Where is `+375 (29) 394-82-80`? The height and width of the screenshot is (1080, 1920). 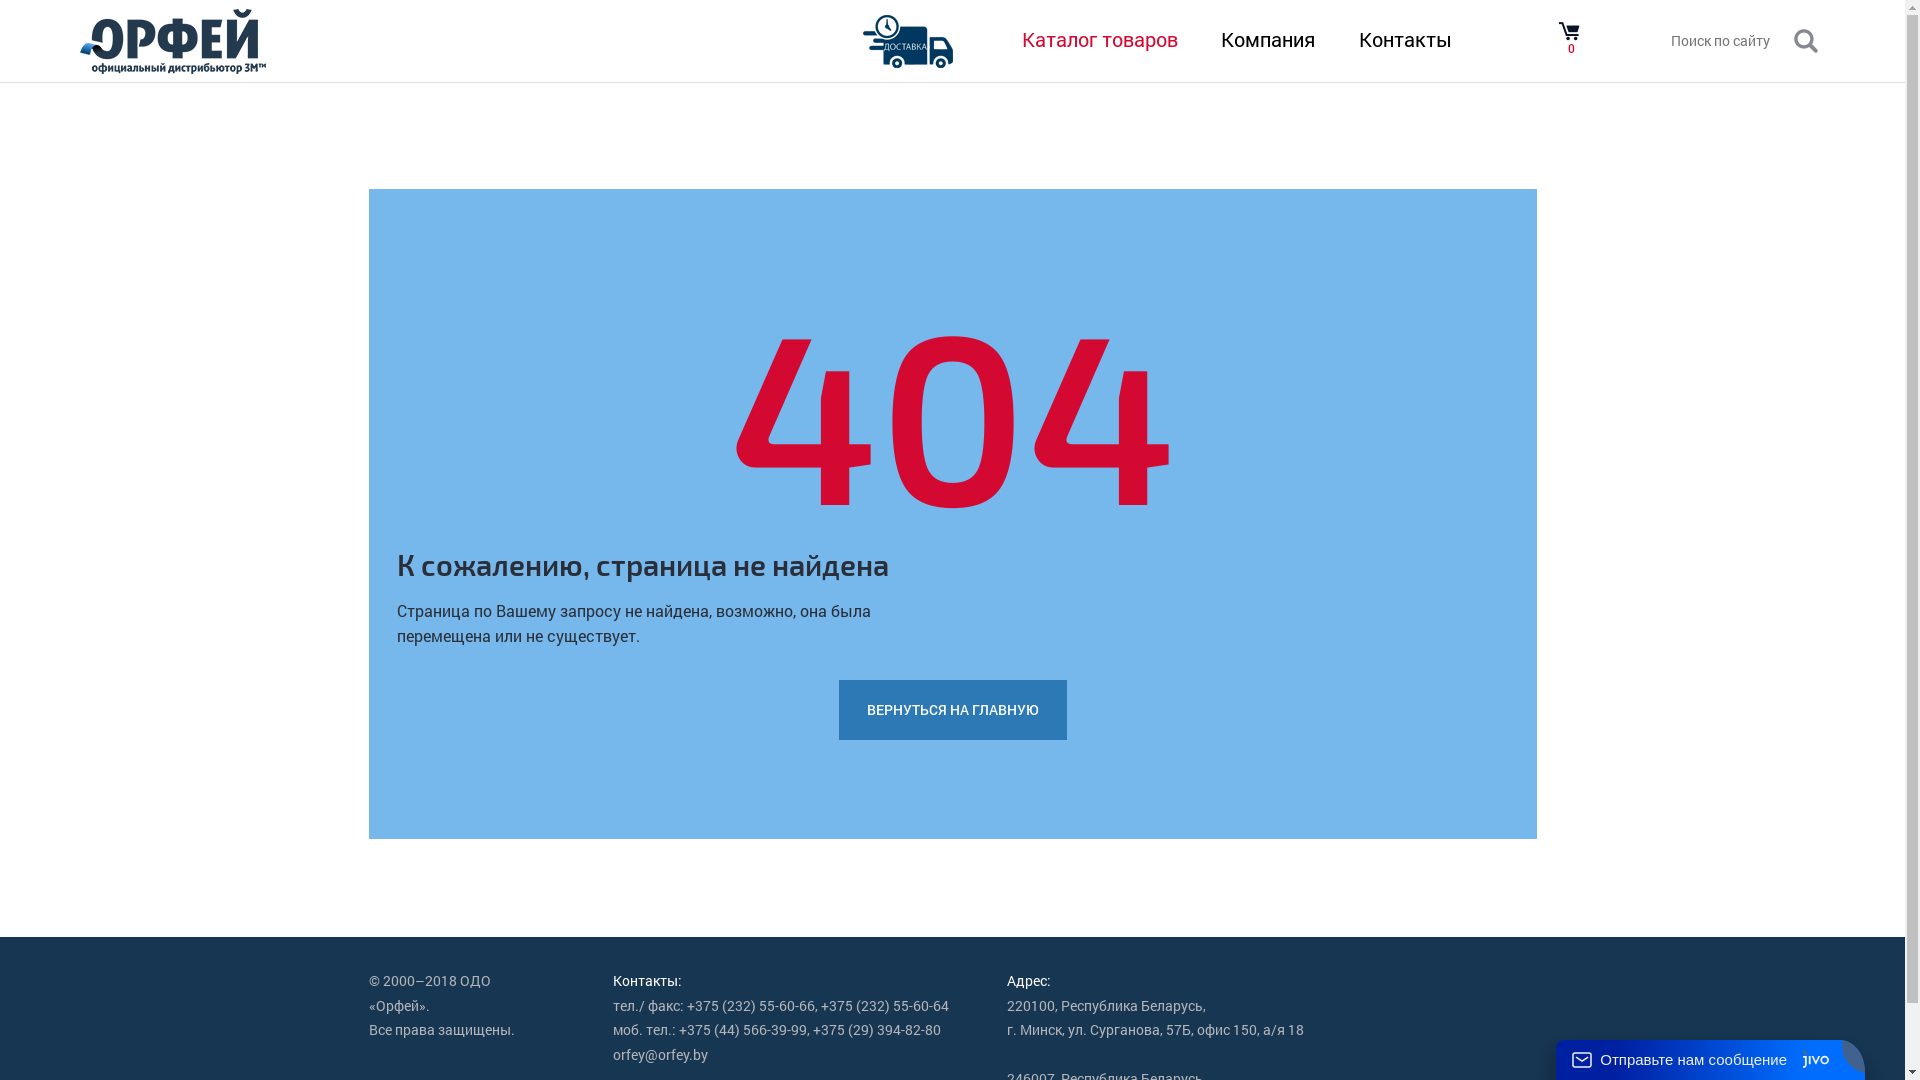
+375 (29) 394-82-80 is located at coordinates (877, 1030).